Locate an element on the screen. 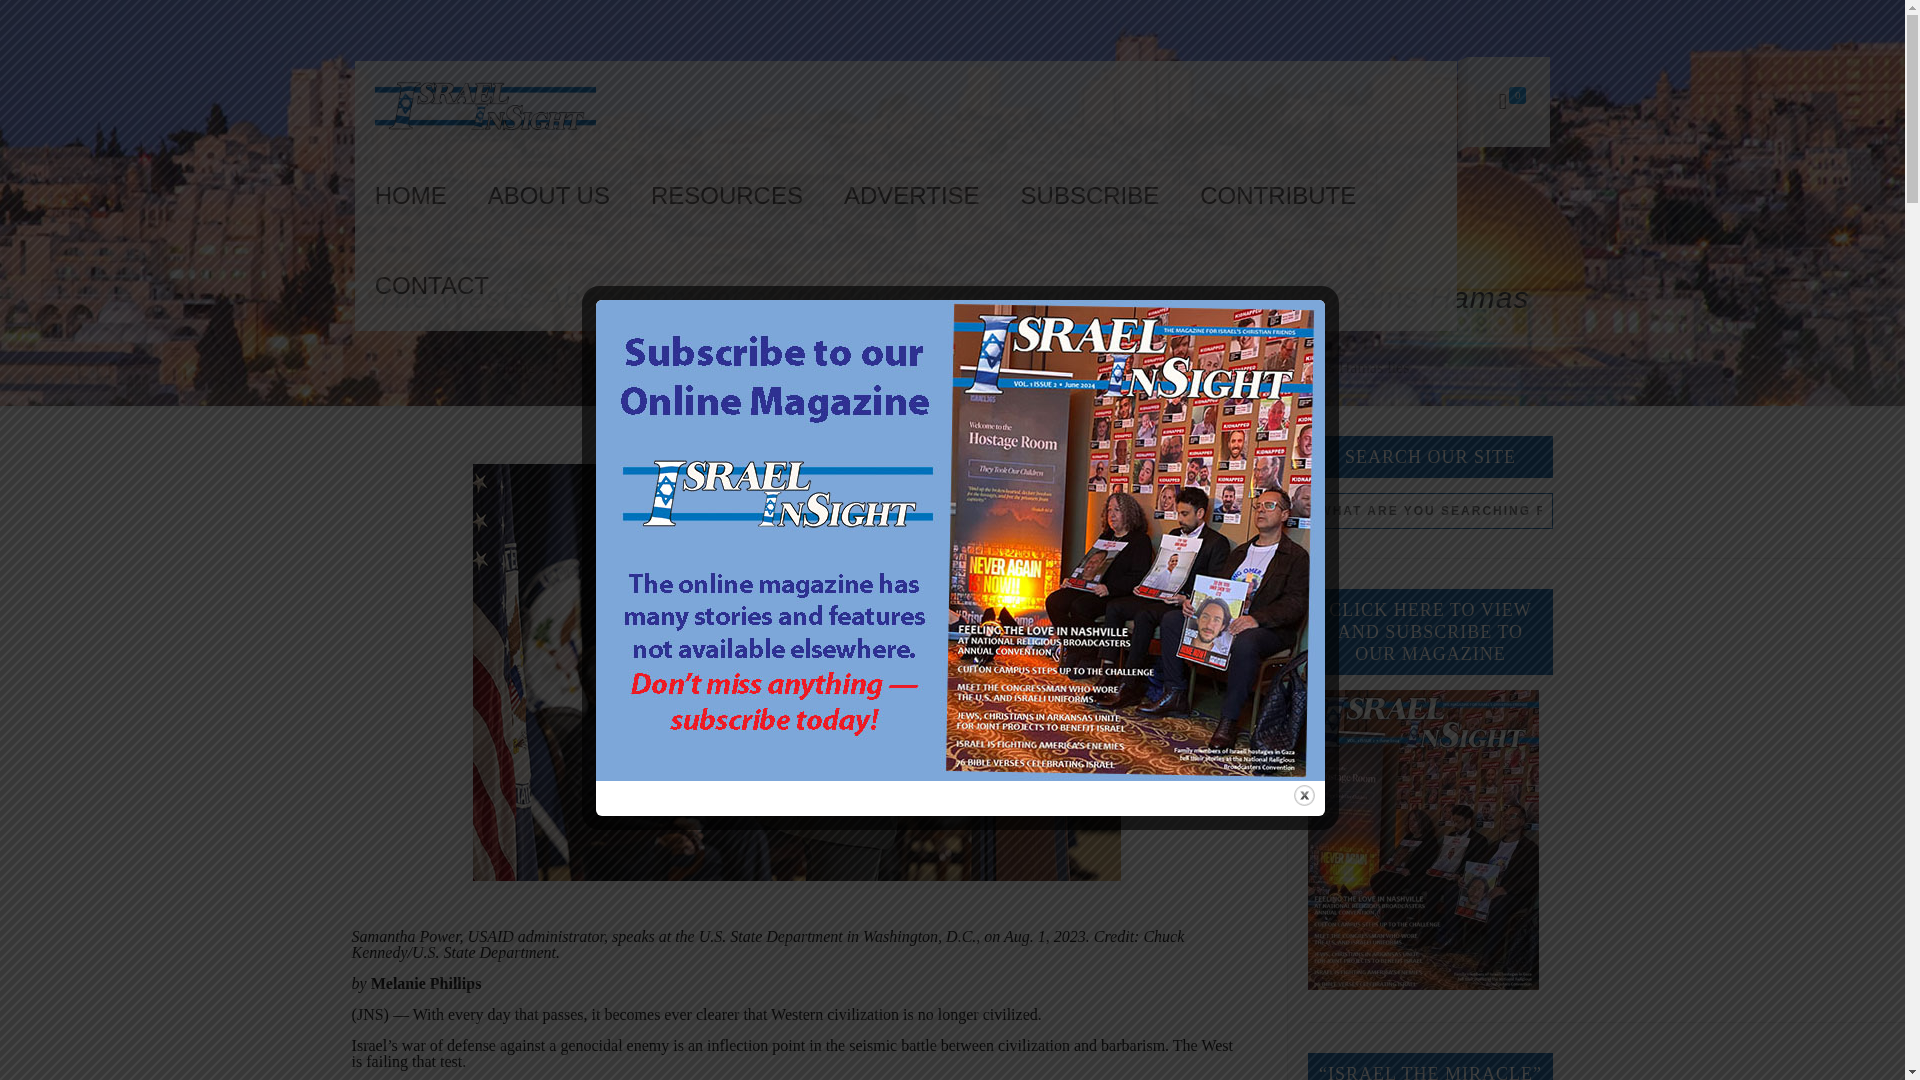  Home is located at coordinates (515, 366).